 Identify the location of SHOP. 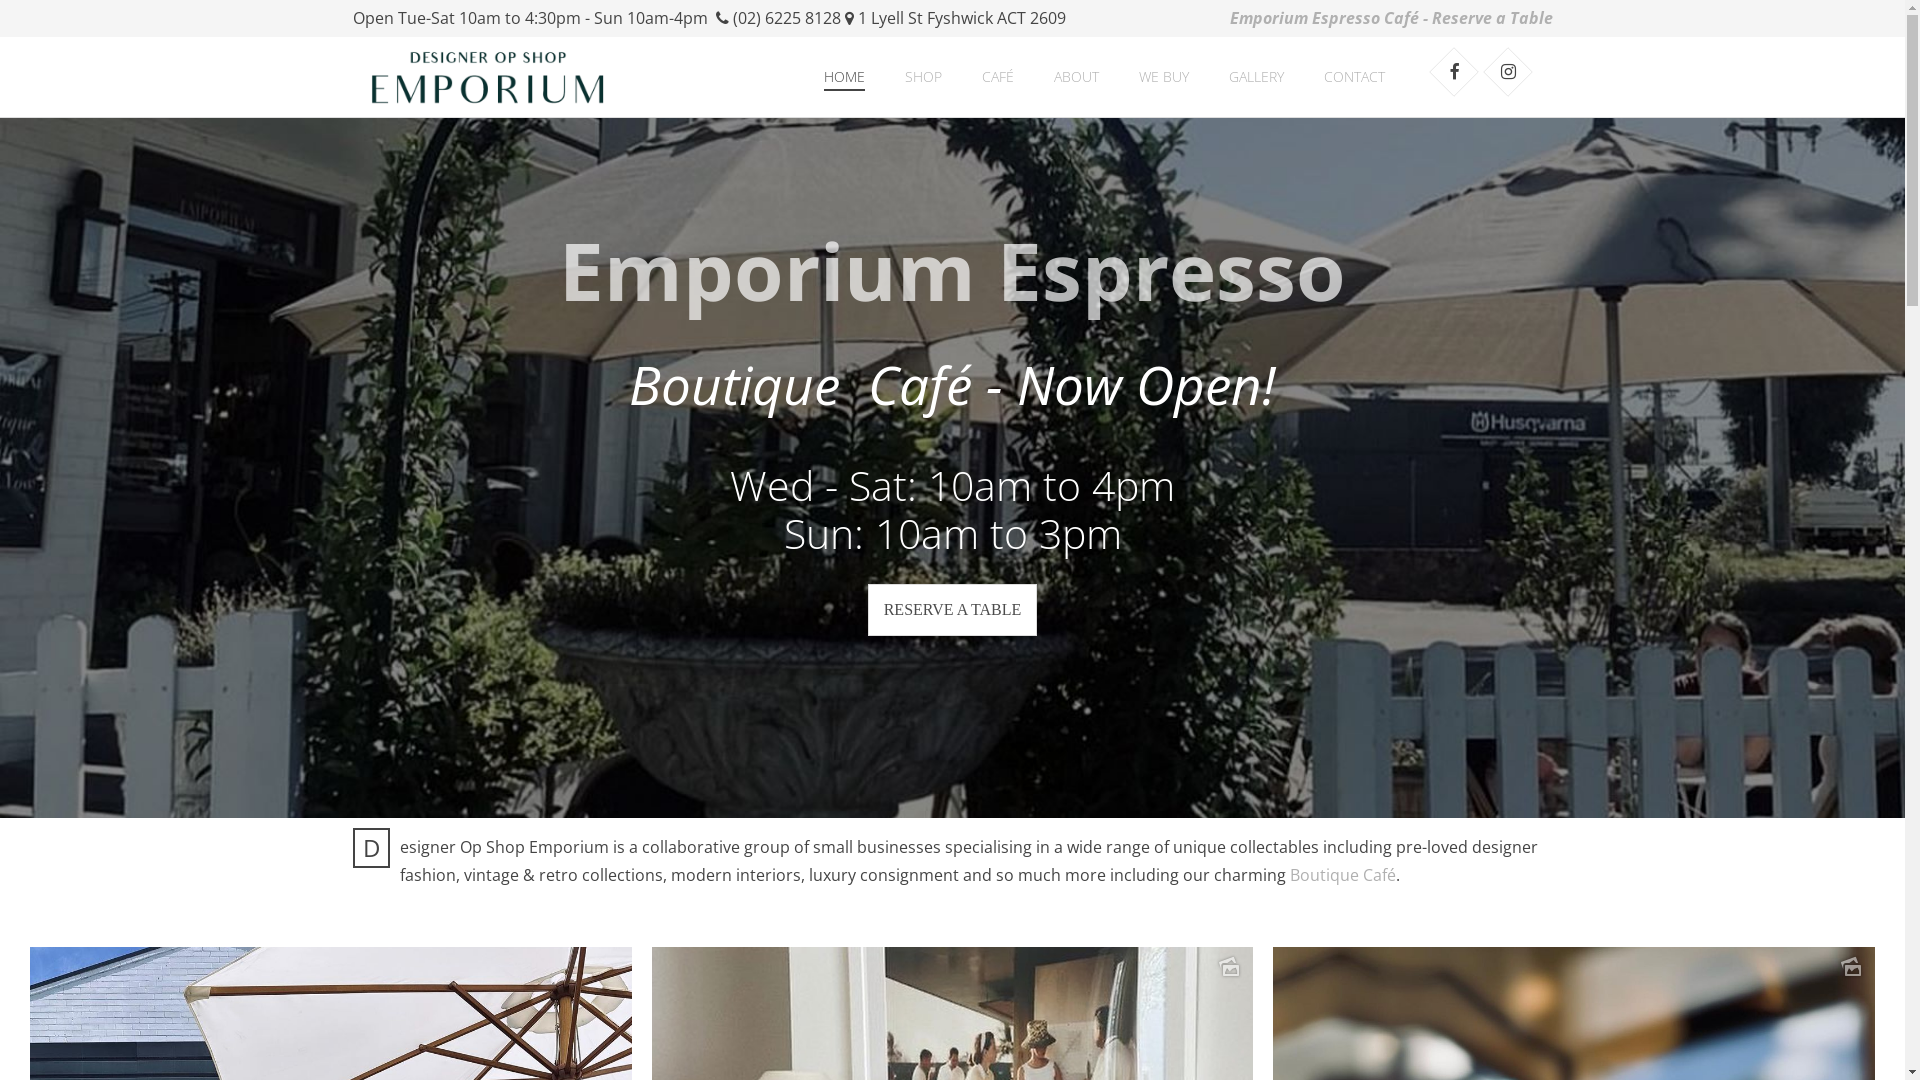
(922, 77).